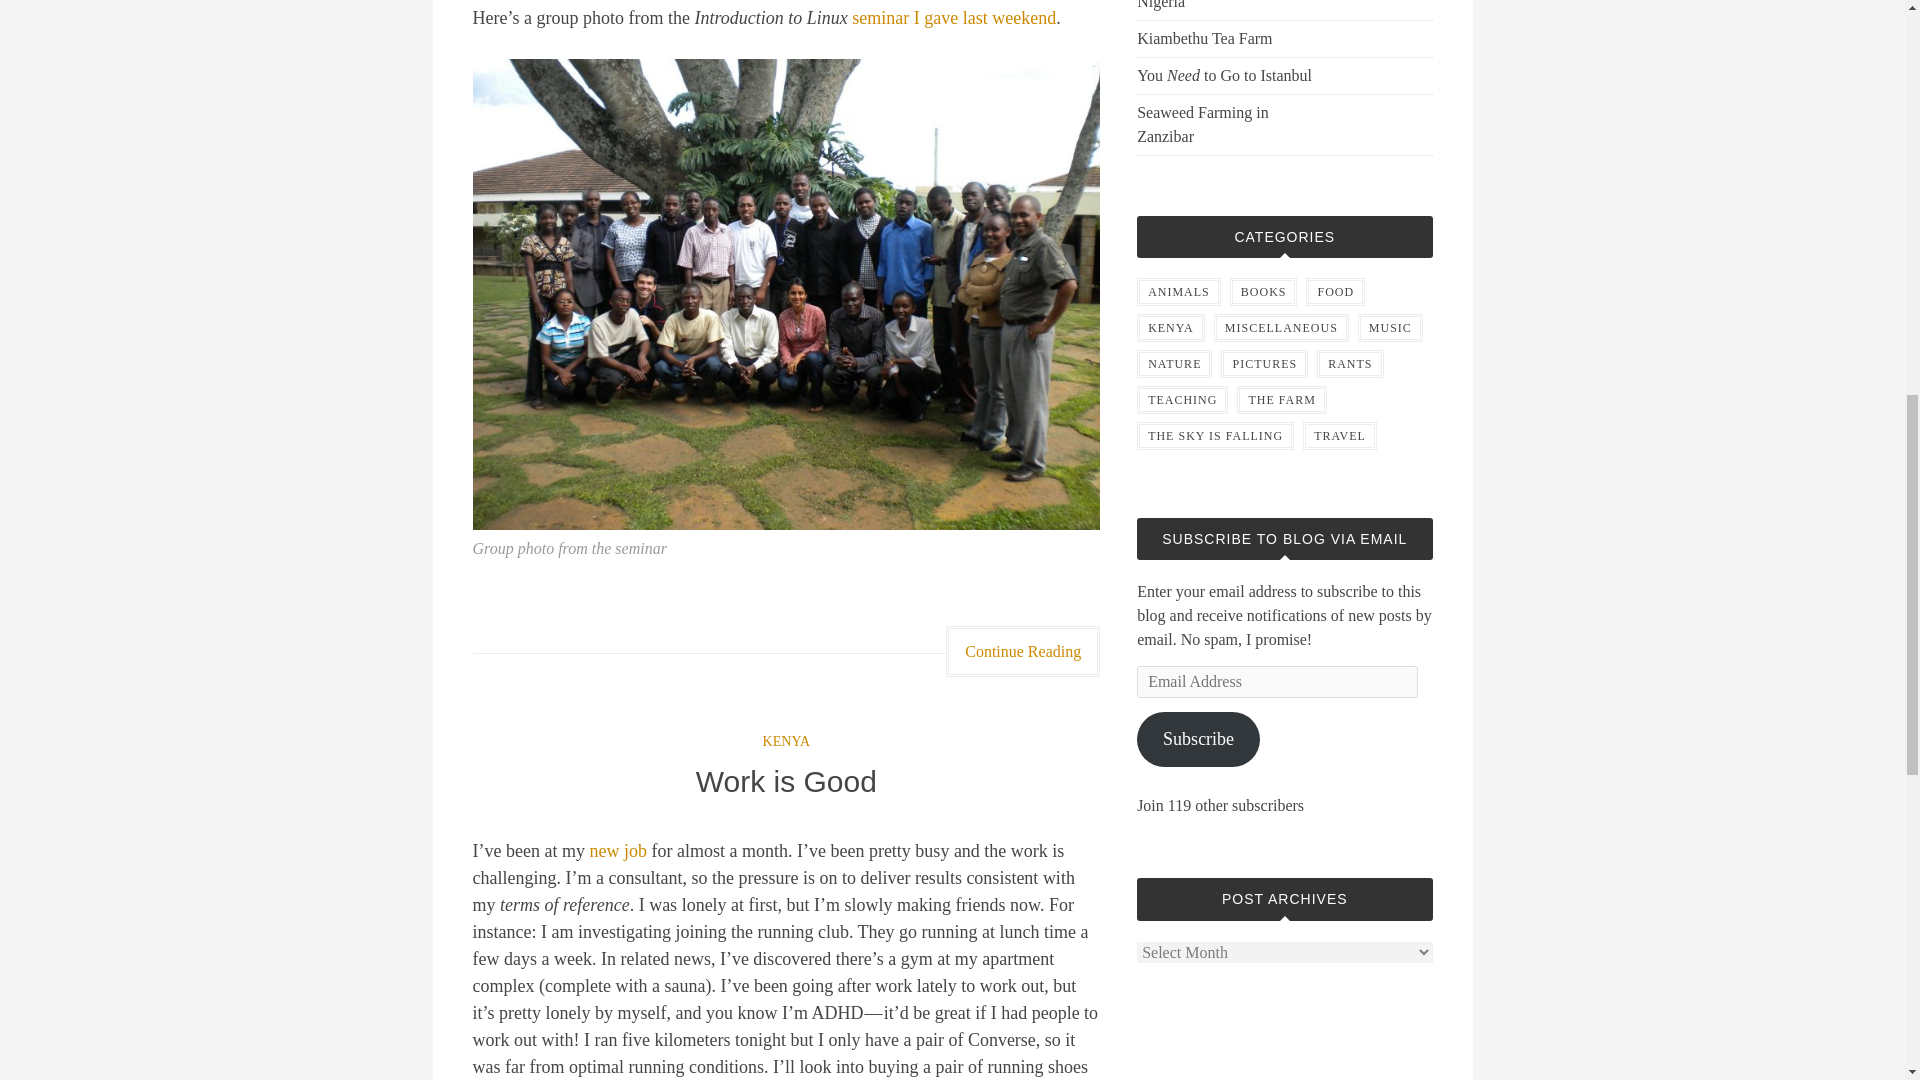  Describe the element at coordinates (1023, 652) in the screenshot. I see `Continue Reading` at that location.